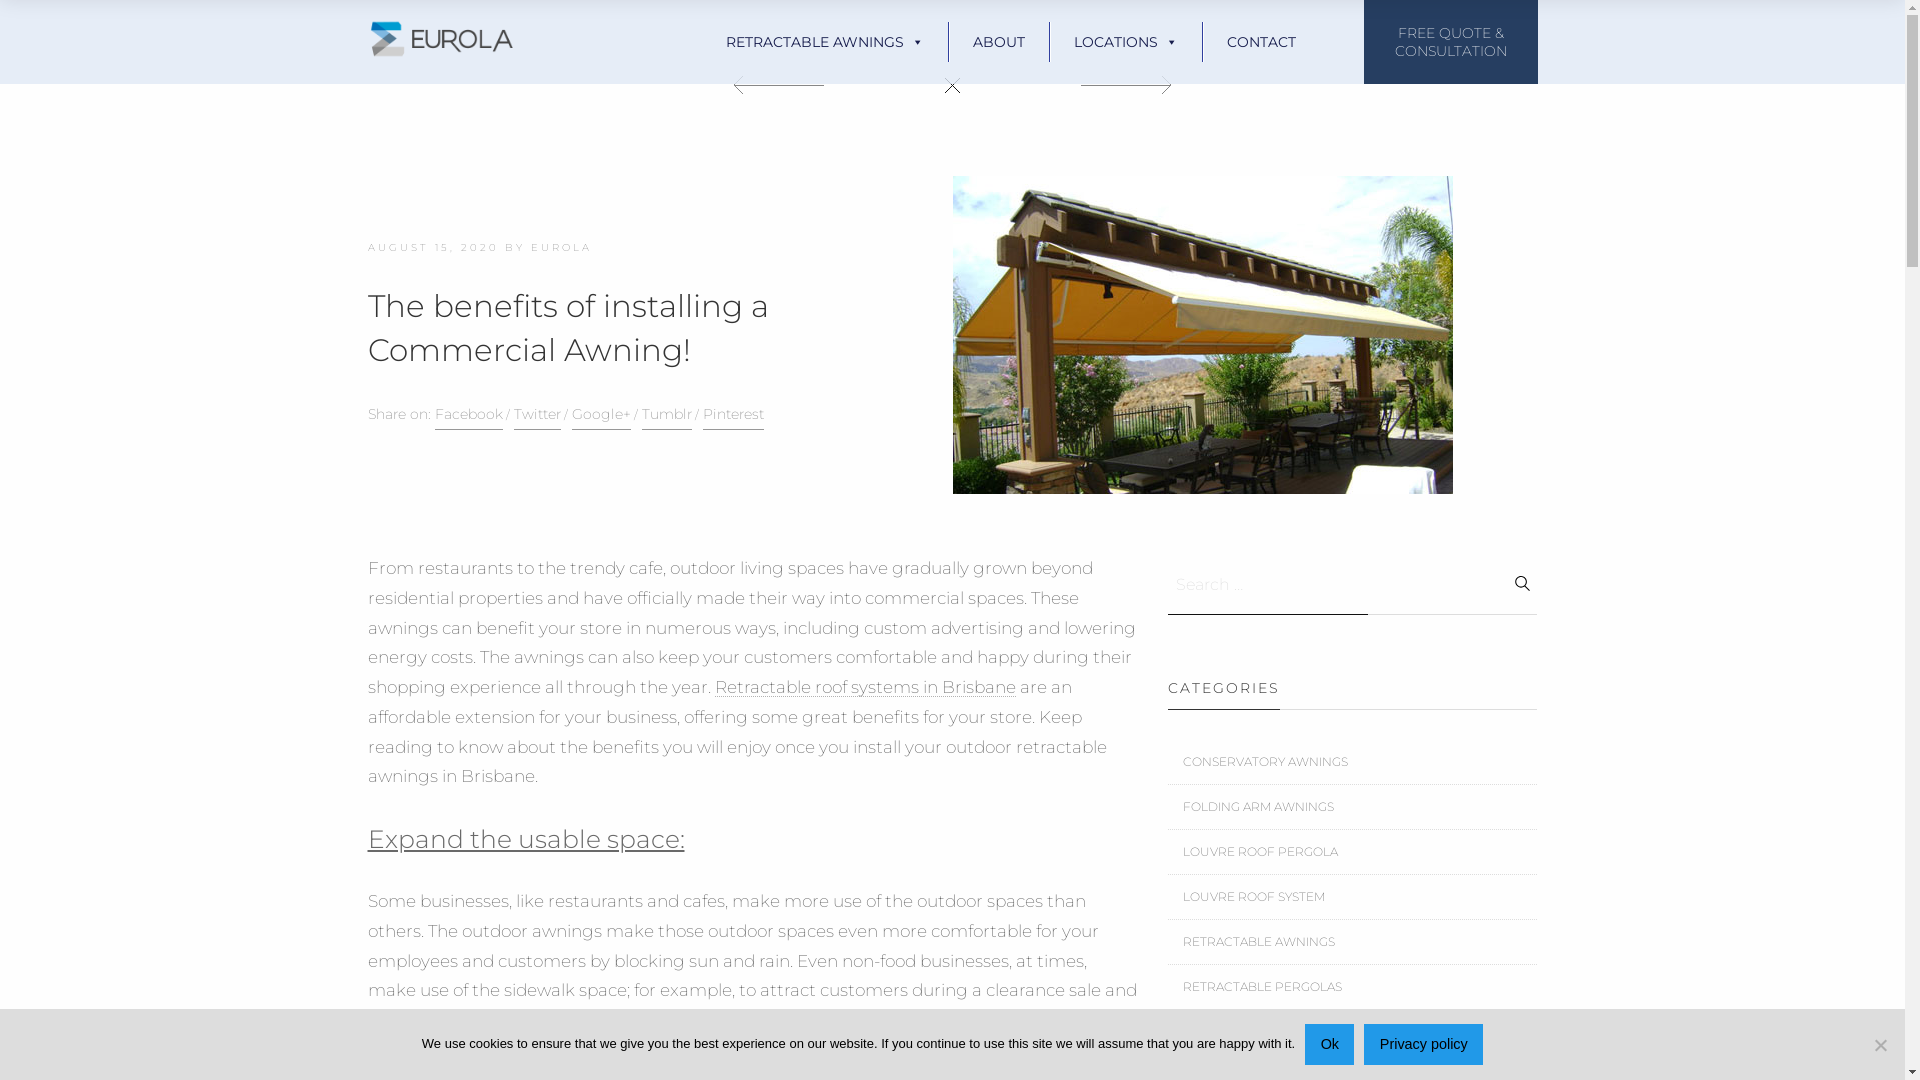 This screenshot has height=1080, width=1920. What do you see at coordinates (434, 248) in the screenshot?
I see `AUGUST 15, 2020` at bounding box center [434, 248].